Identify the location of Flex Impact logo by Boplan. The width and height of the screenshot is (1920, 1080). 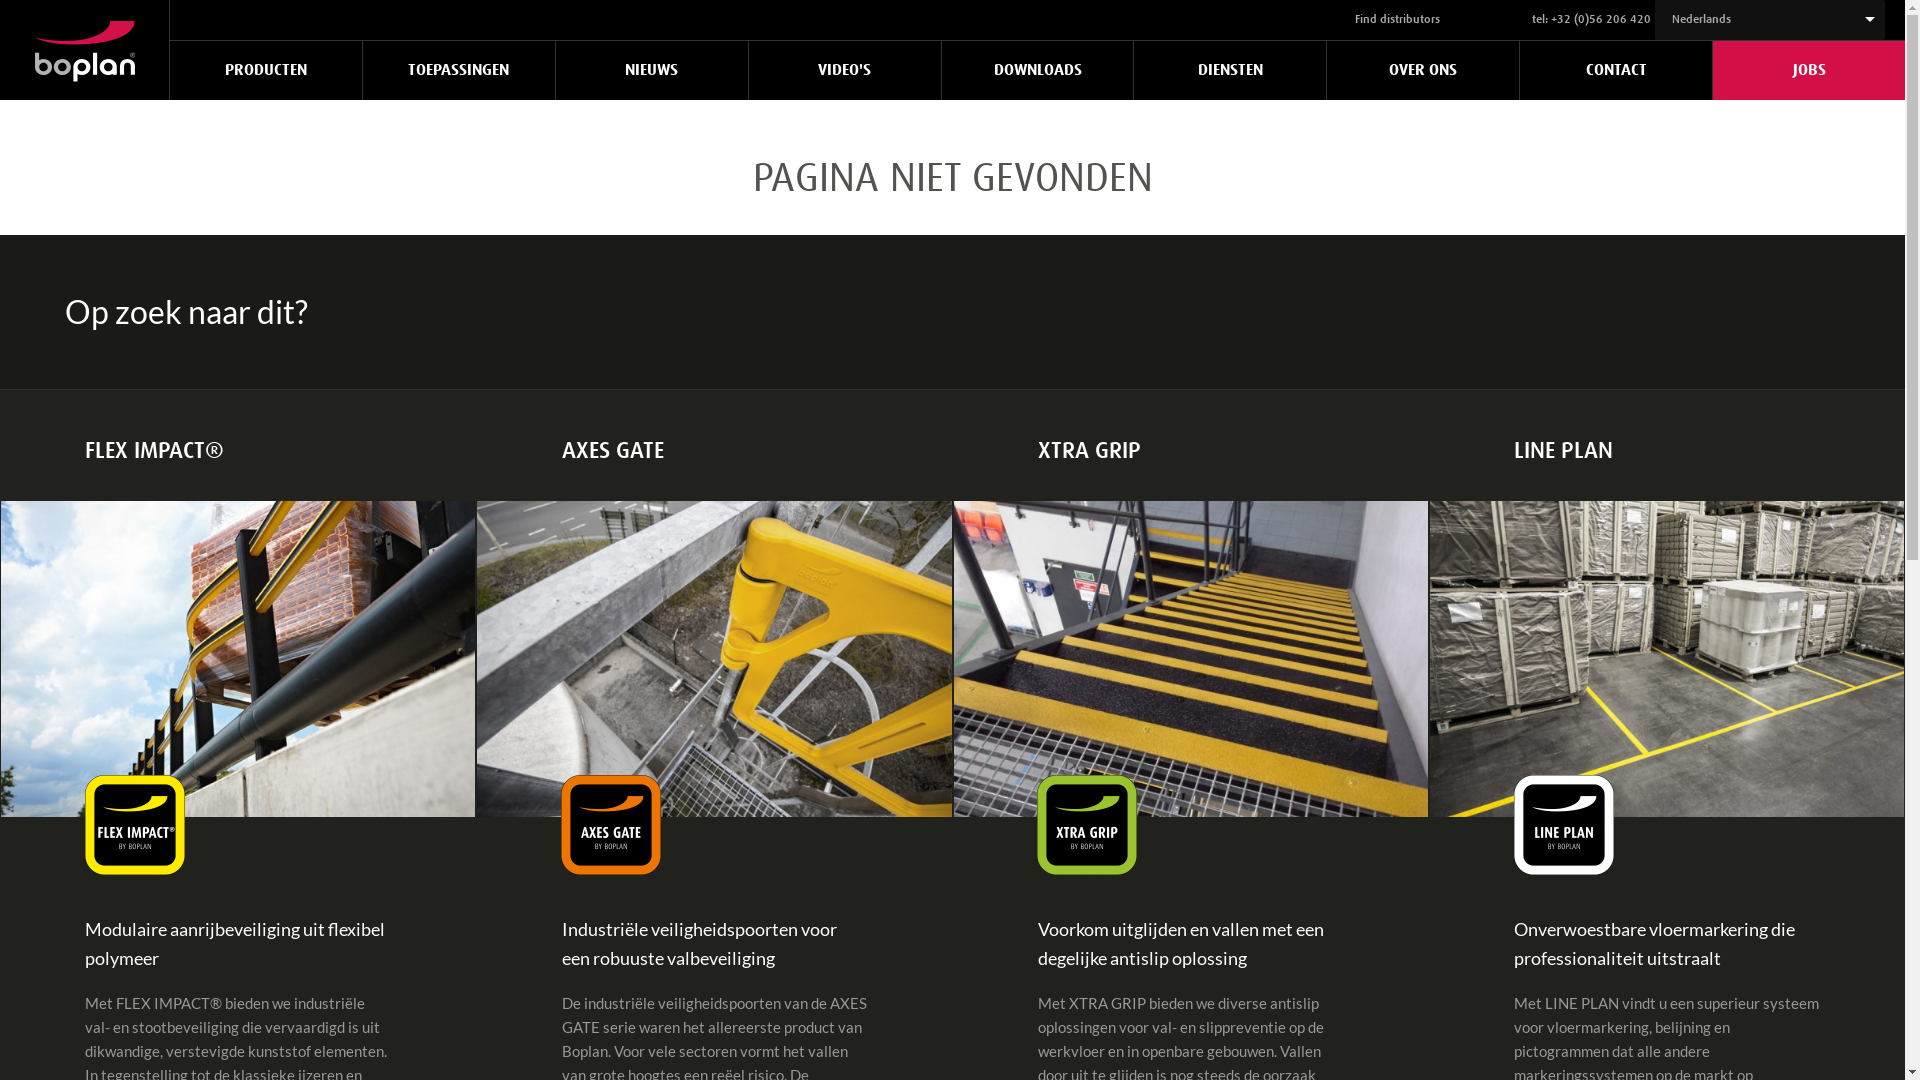
(135, 825).